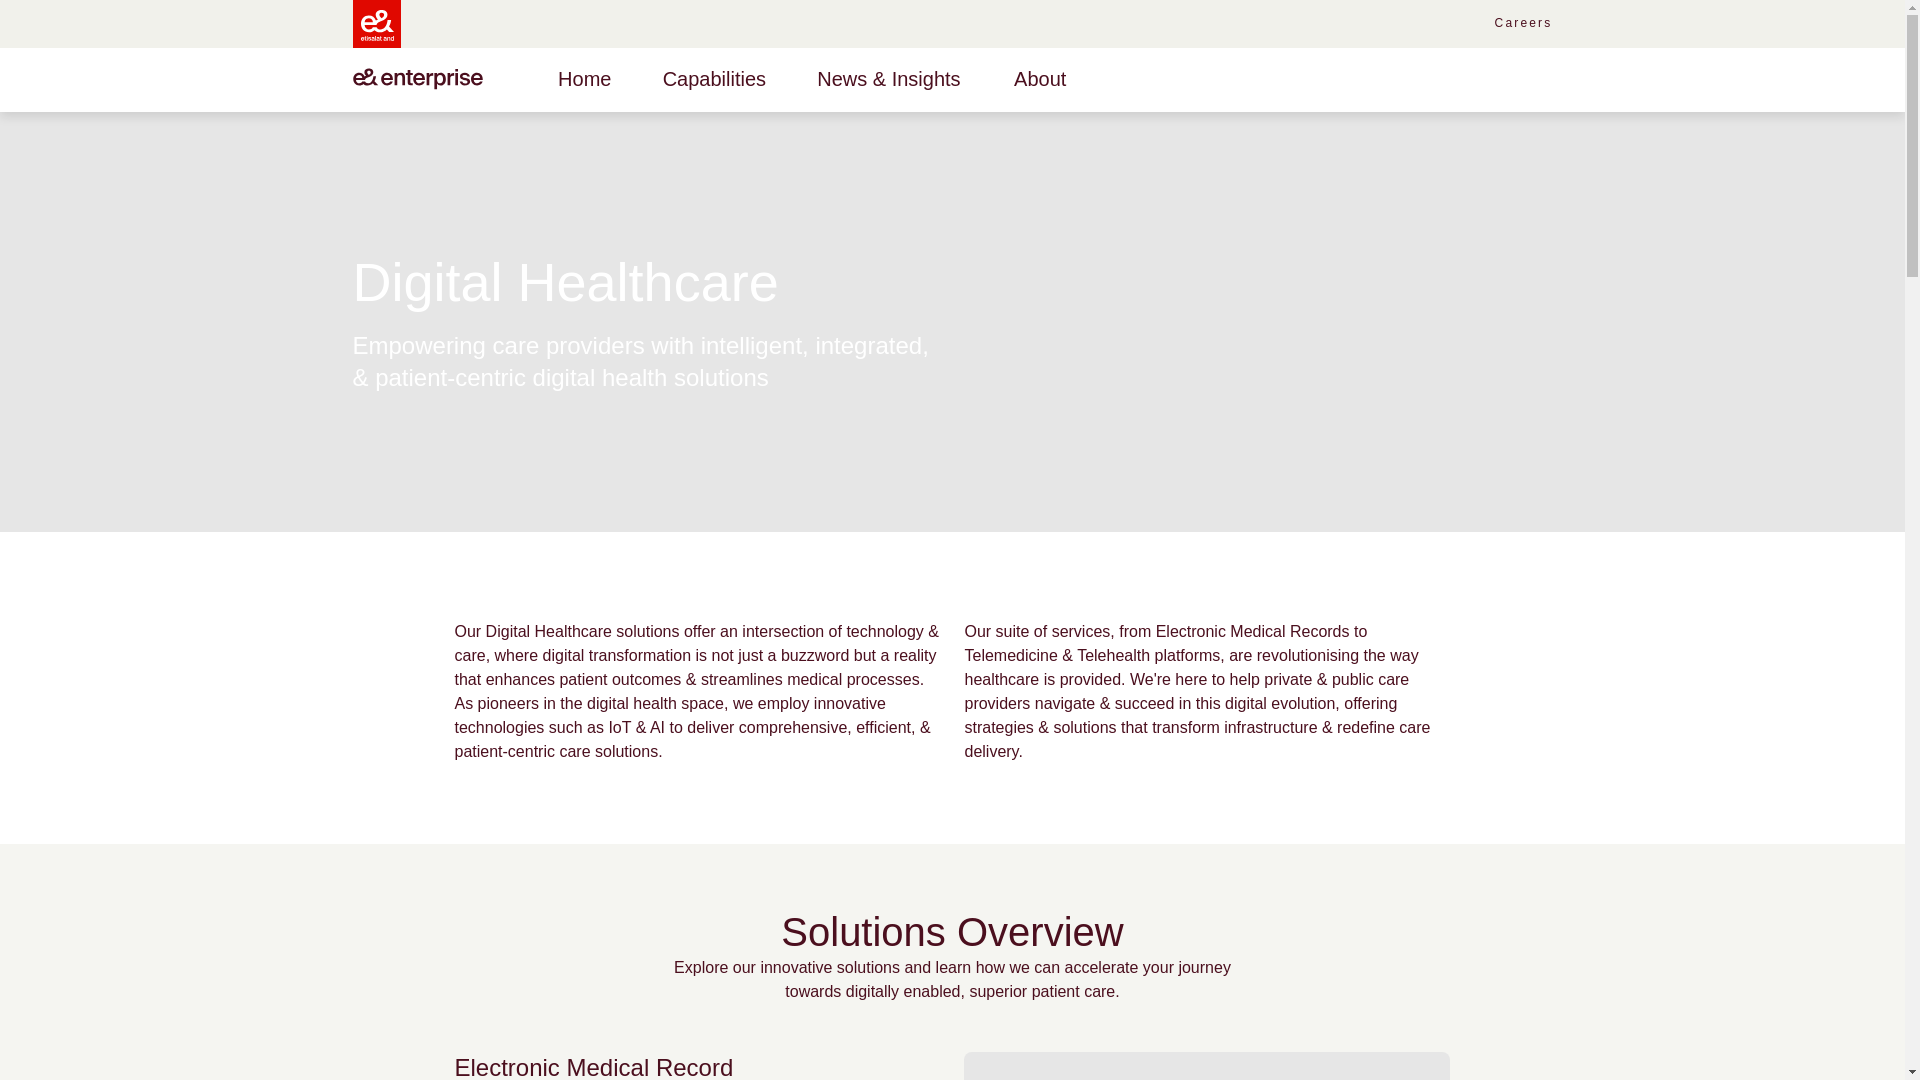  Describe the element at coordinates (1516, 24) in the screenshot. I see `Careers` at that location.